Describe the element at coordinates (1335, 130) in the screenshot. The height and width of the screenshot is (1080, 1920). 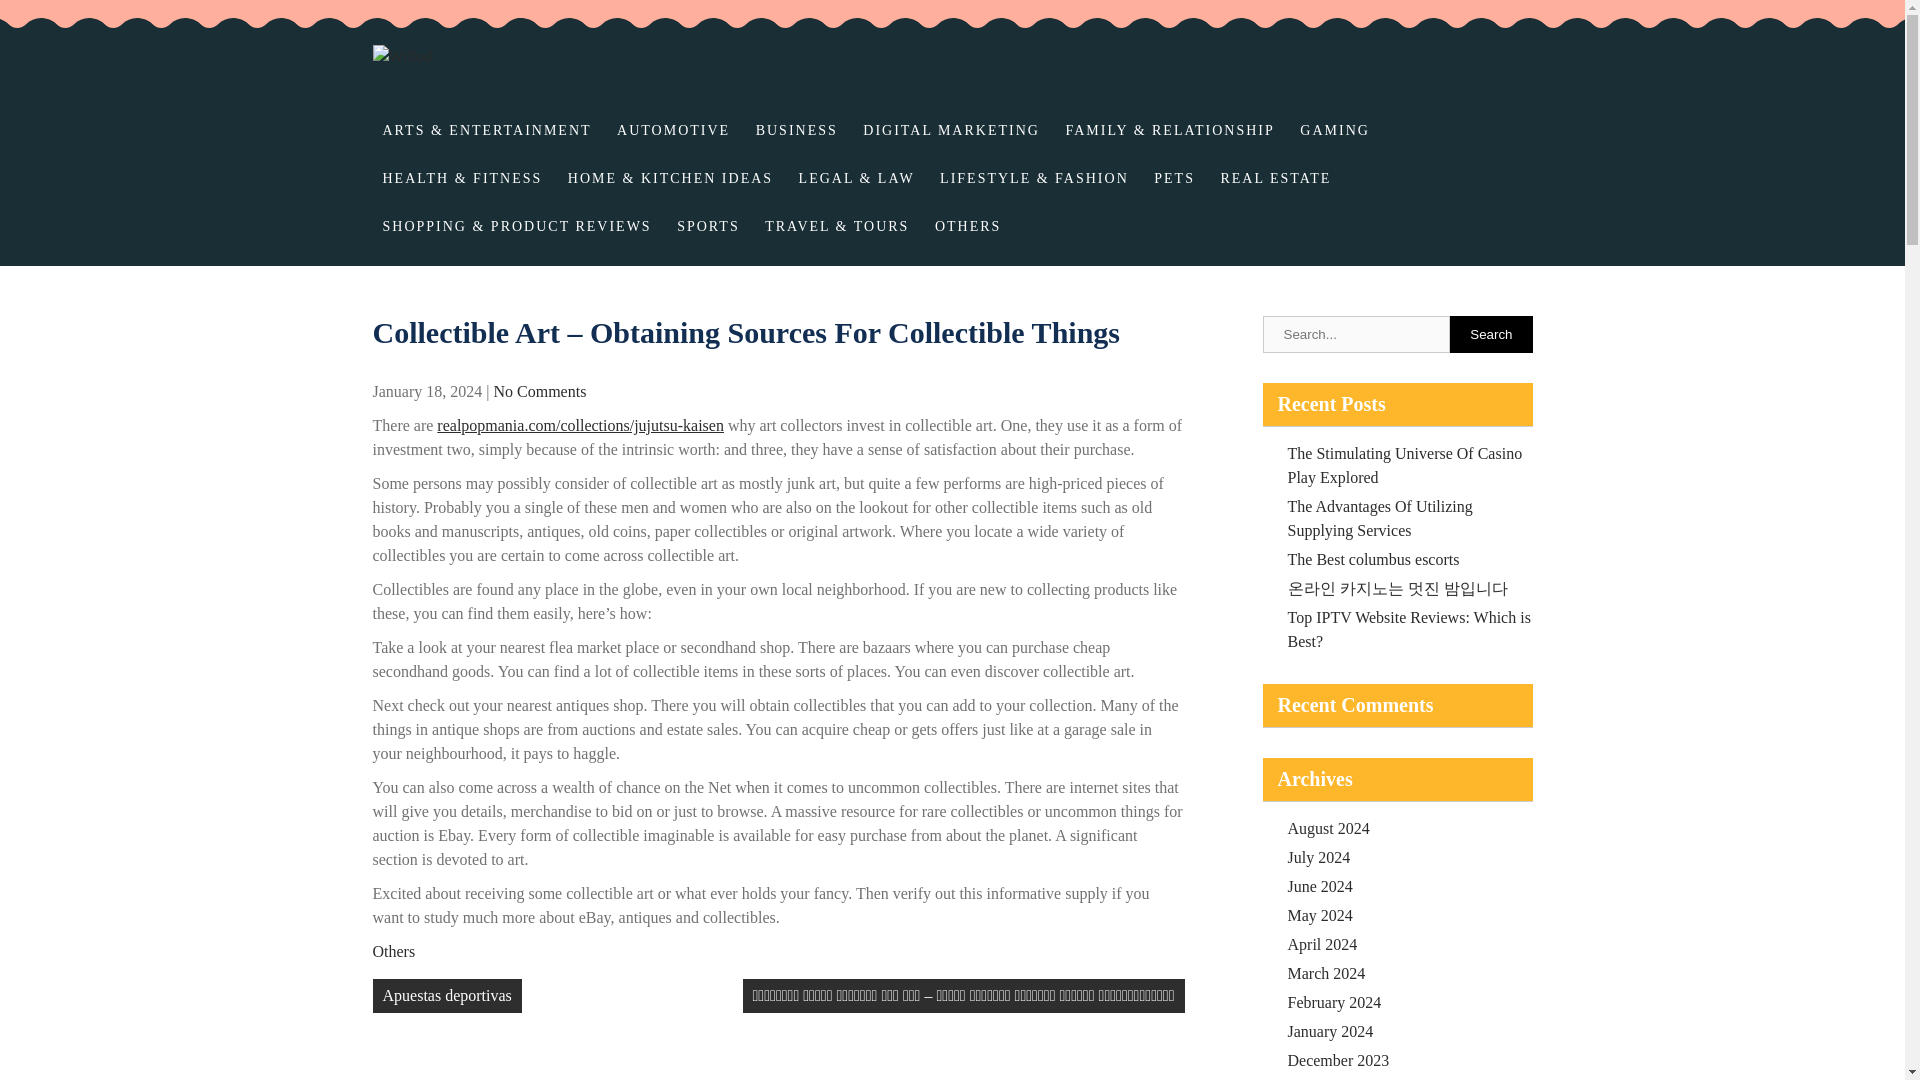
I see `GAMING` at that location.